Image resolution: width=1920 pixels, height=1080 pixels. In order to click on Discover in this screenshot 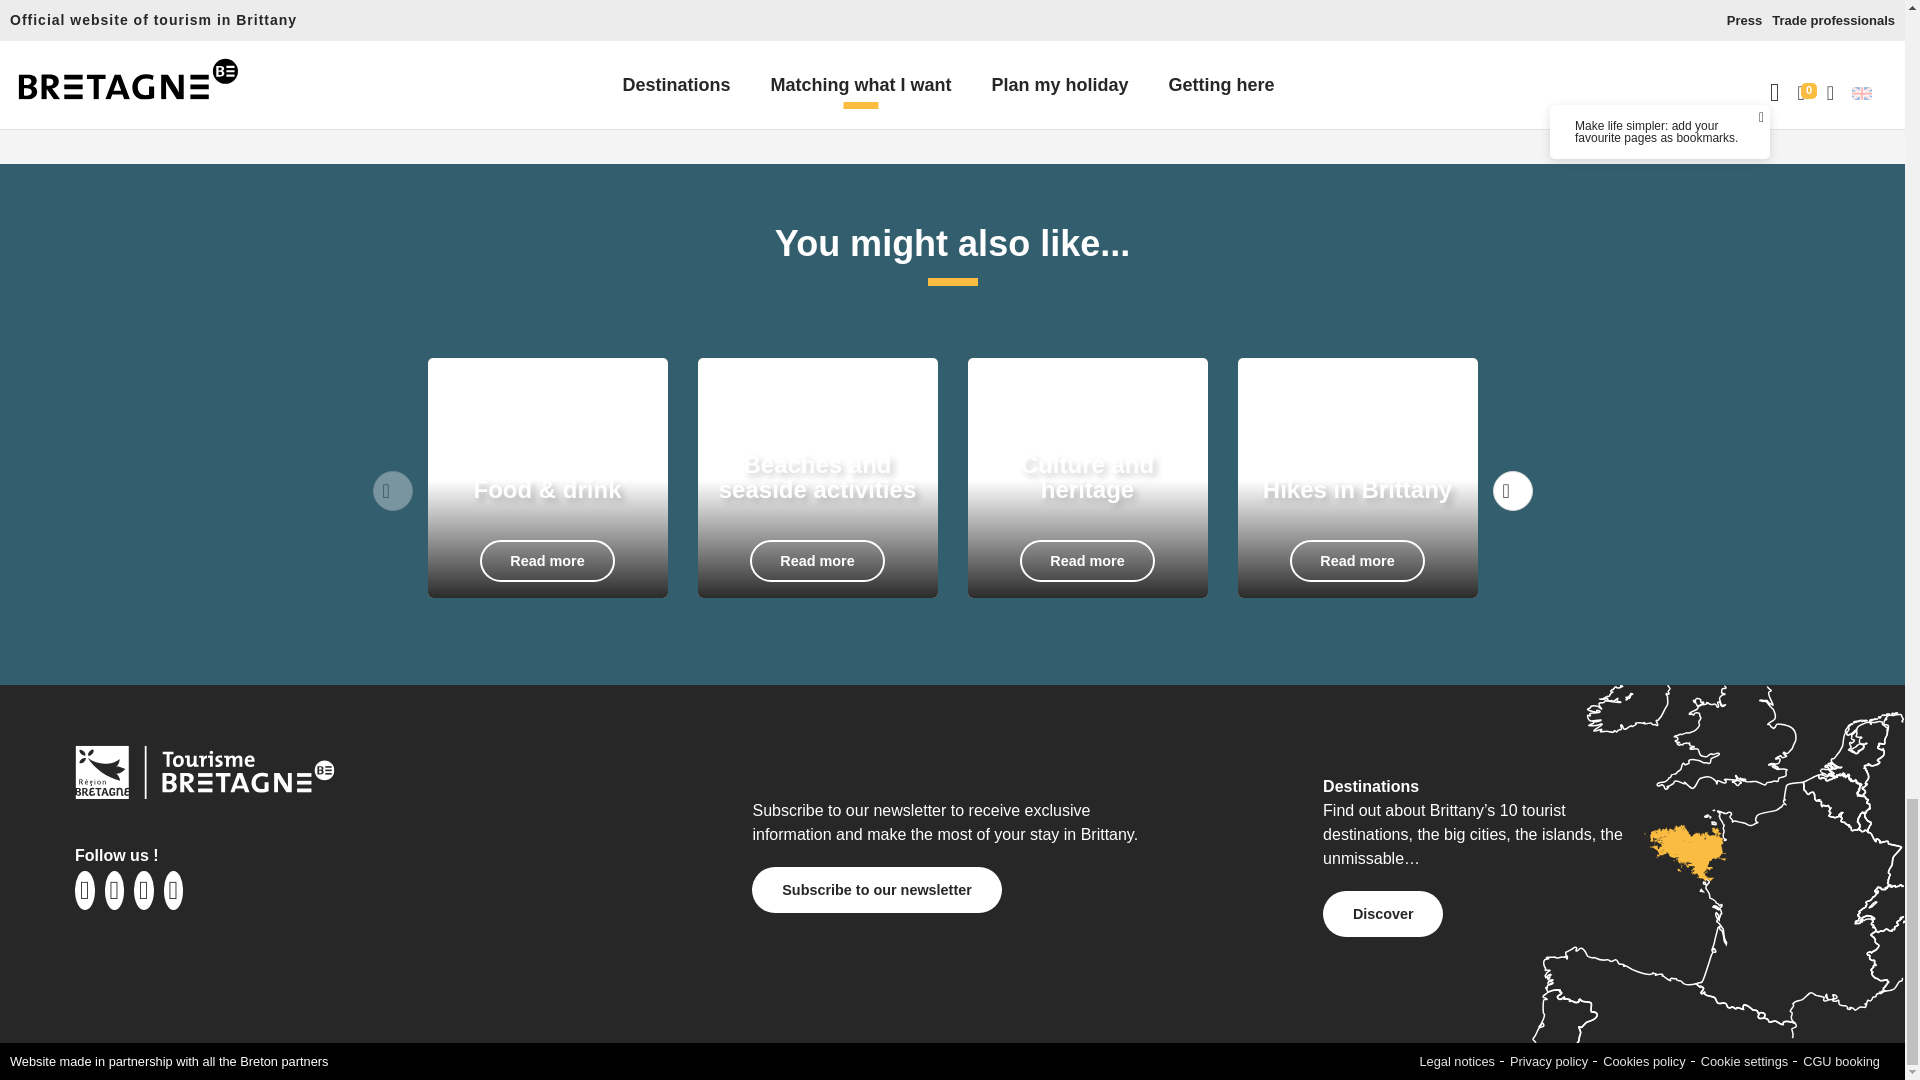, I will do `click(1840, 1062)`.